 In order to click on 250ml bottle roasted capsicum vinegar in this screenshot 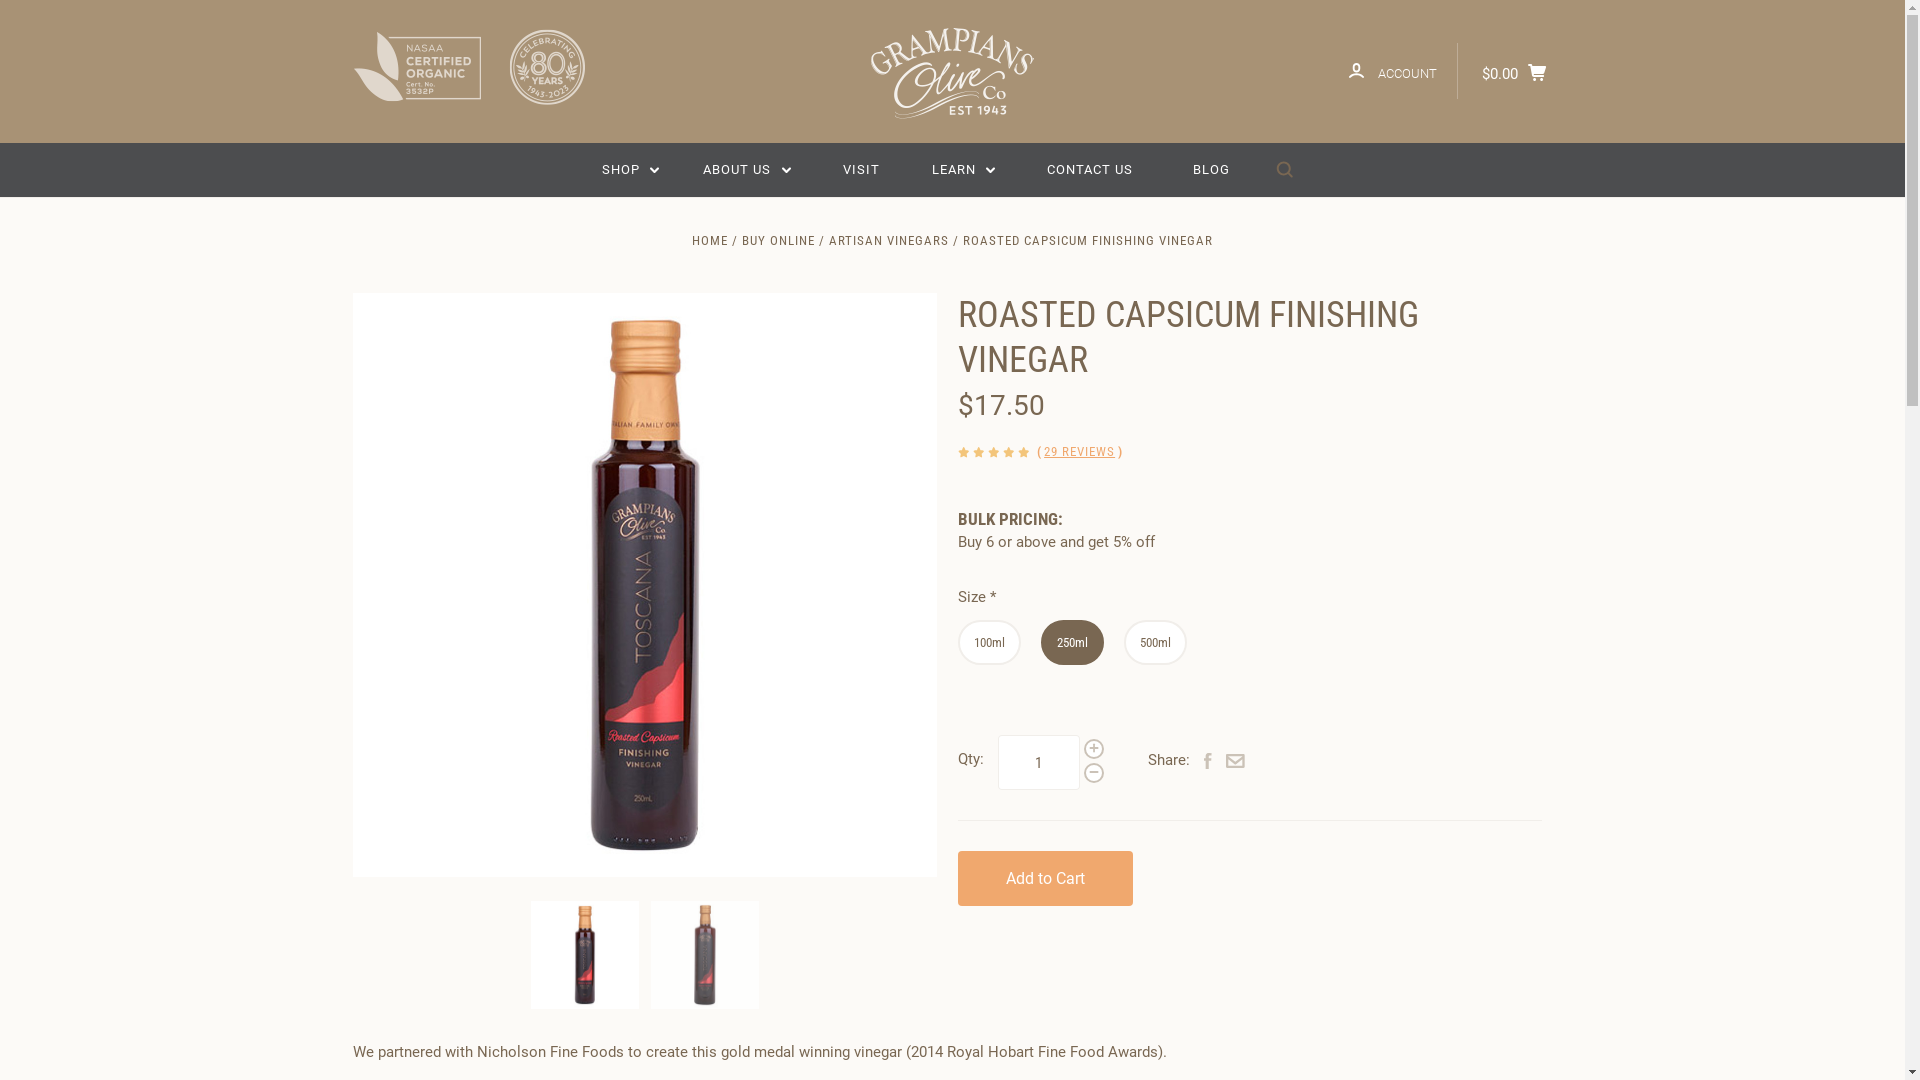, I will do `click(585, 955)`.